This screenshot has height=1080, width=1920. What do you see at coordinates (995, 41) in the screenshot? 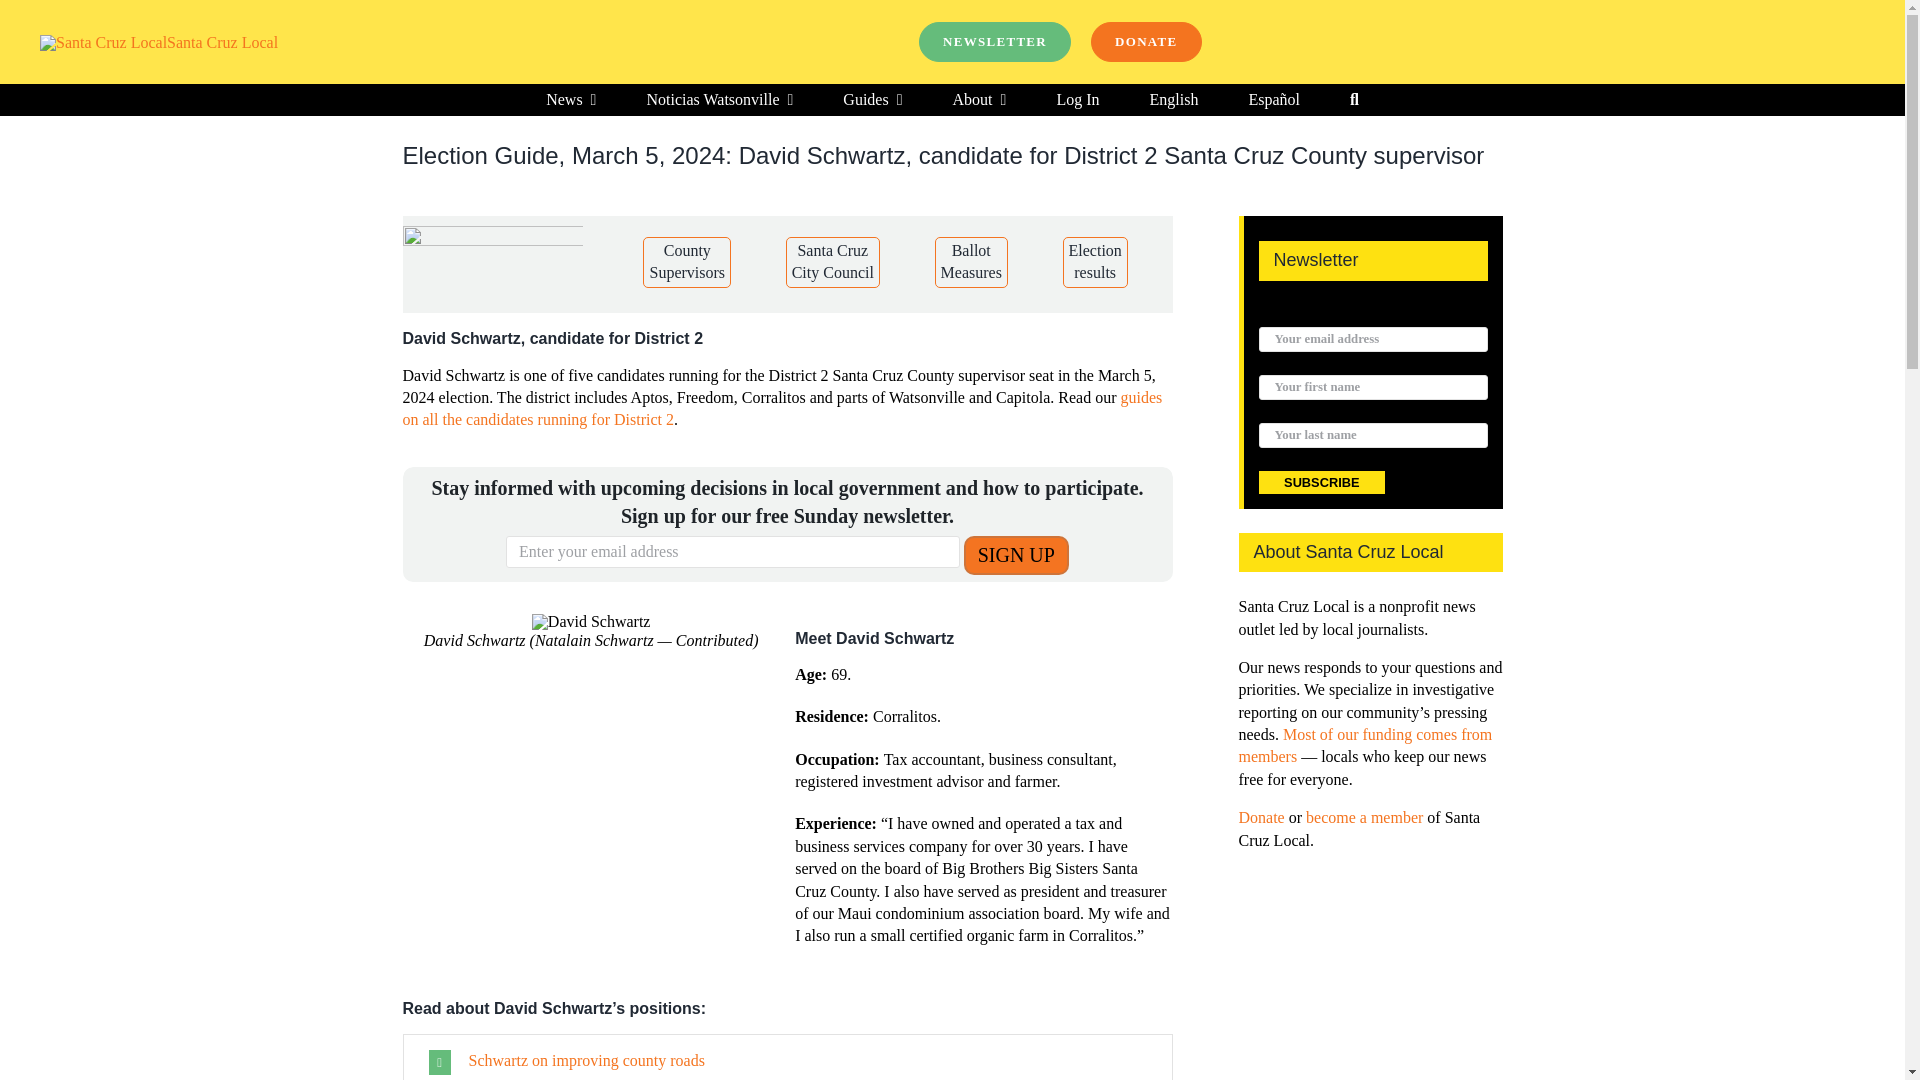
I see `NEWSLETTER` at bounding box center [995, 41].